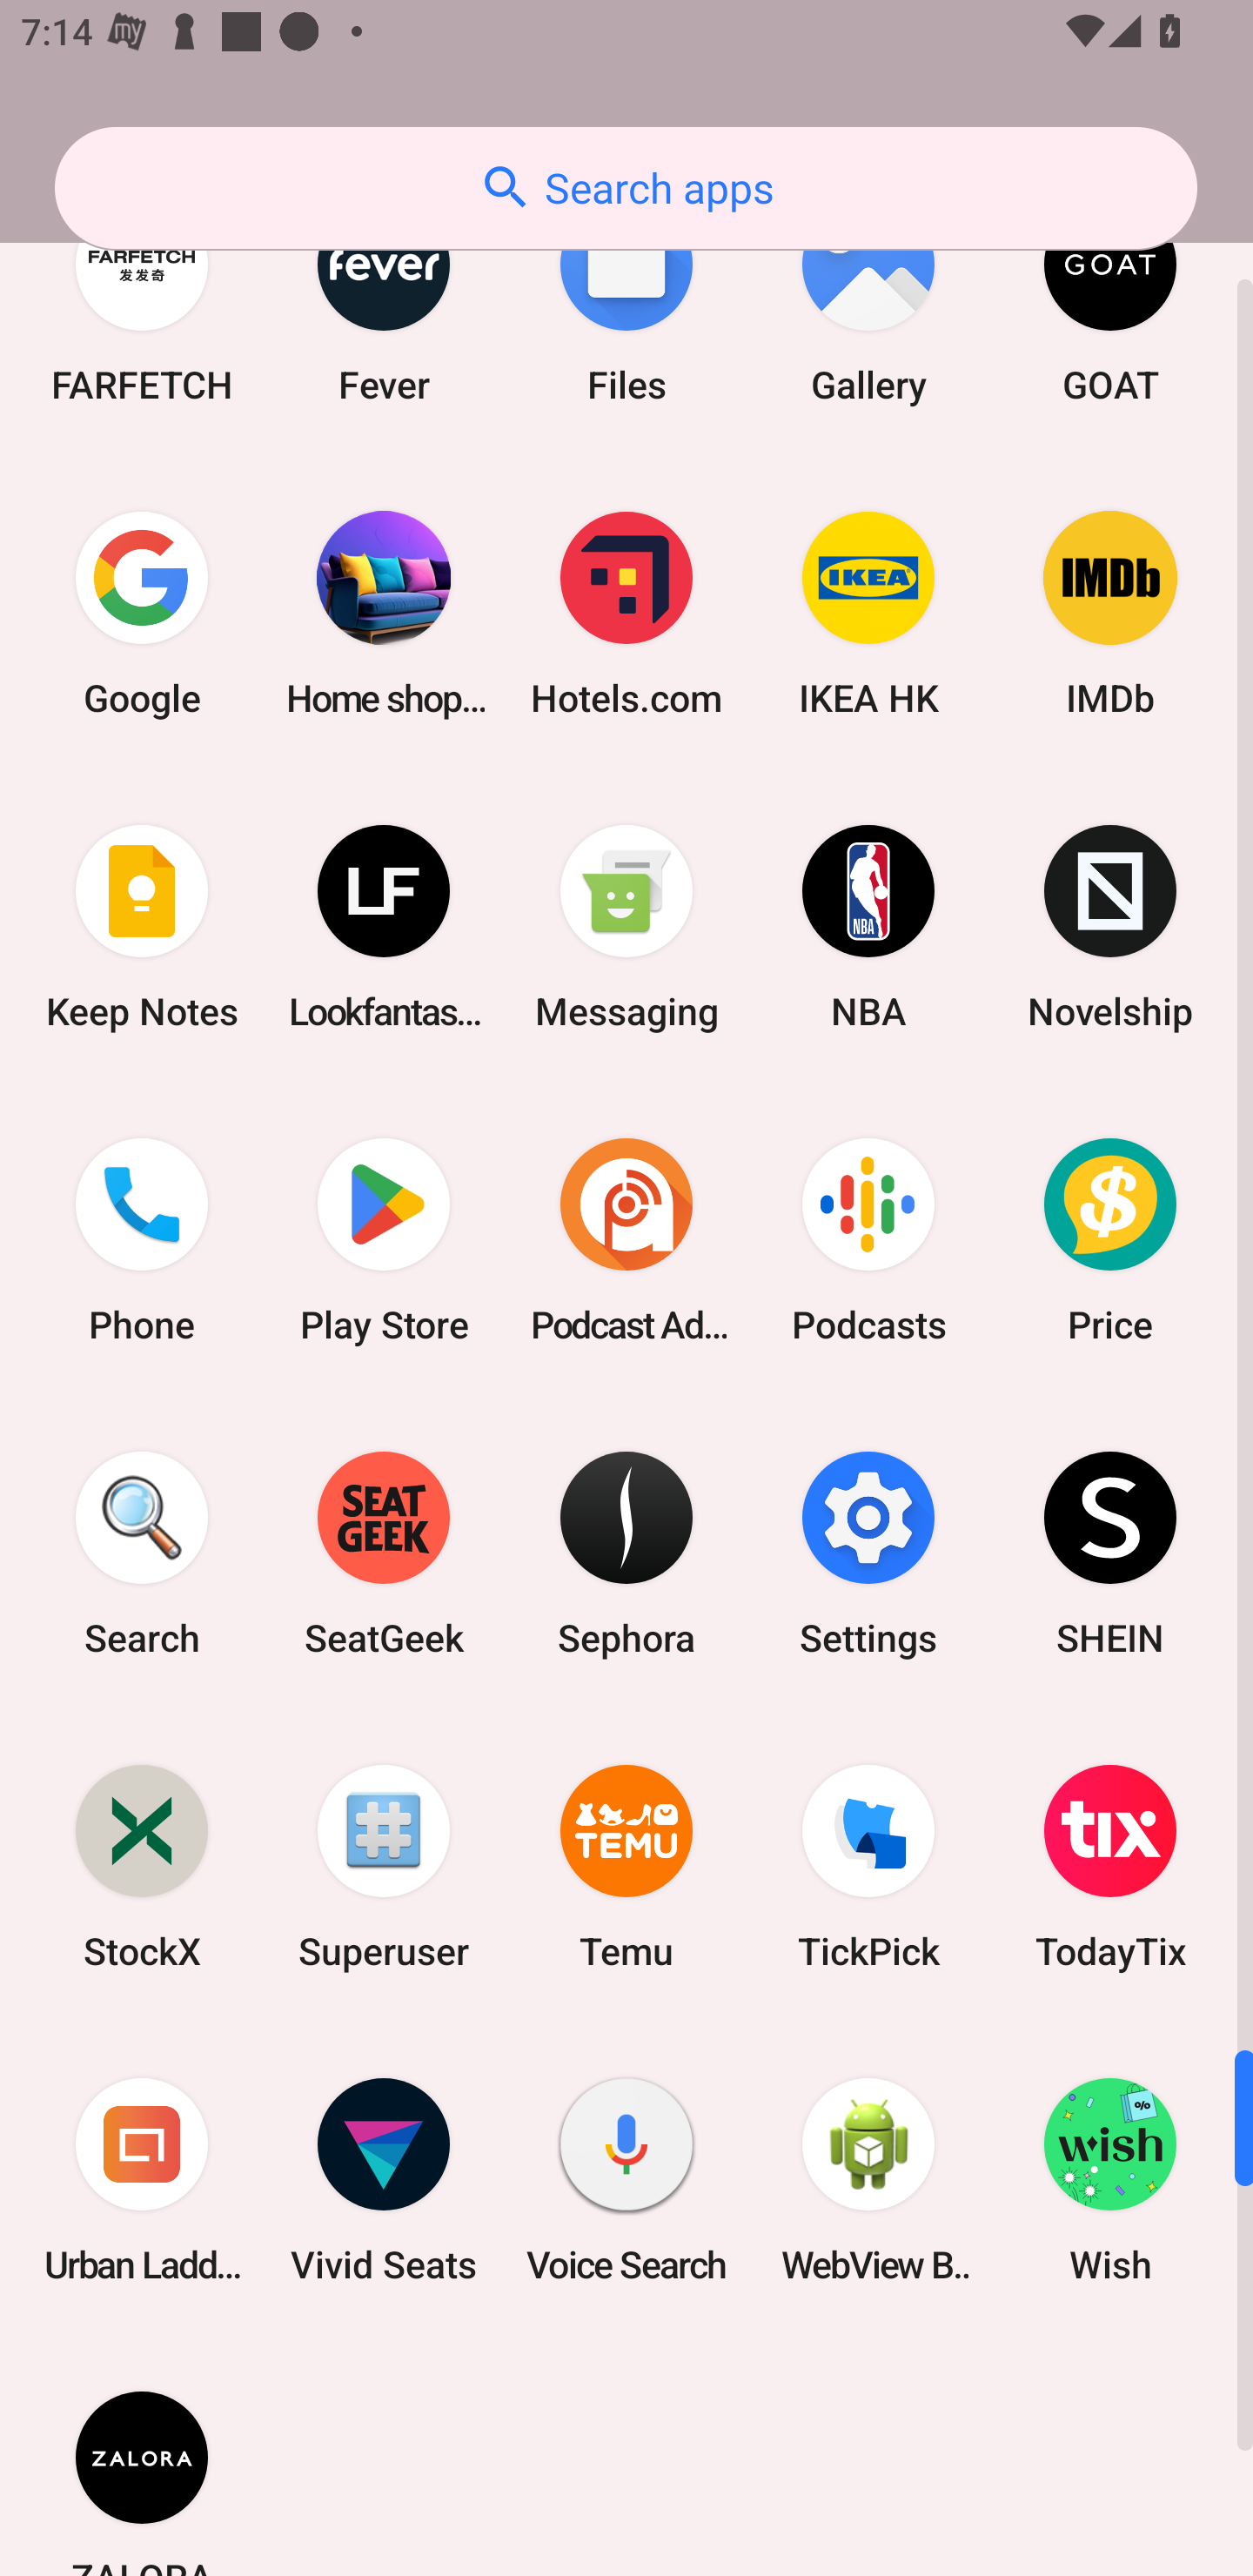 The height and width of the screenshot is (2576, 1253). Describe the element at coordinates (868, 928) in the screenshot. I see `NBA` at that location.